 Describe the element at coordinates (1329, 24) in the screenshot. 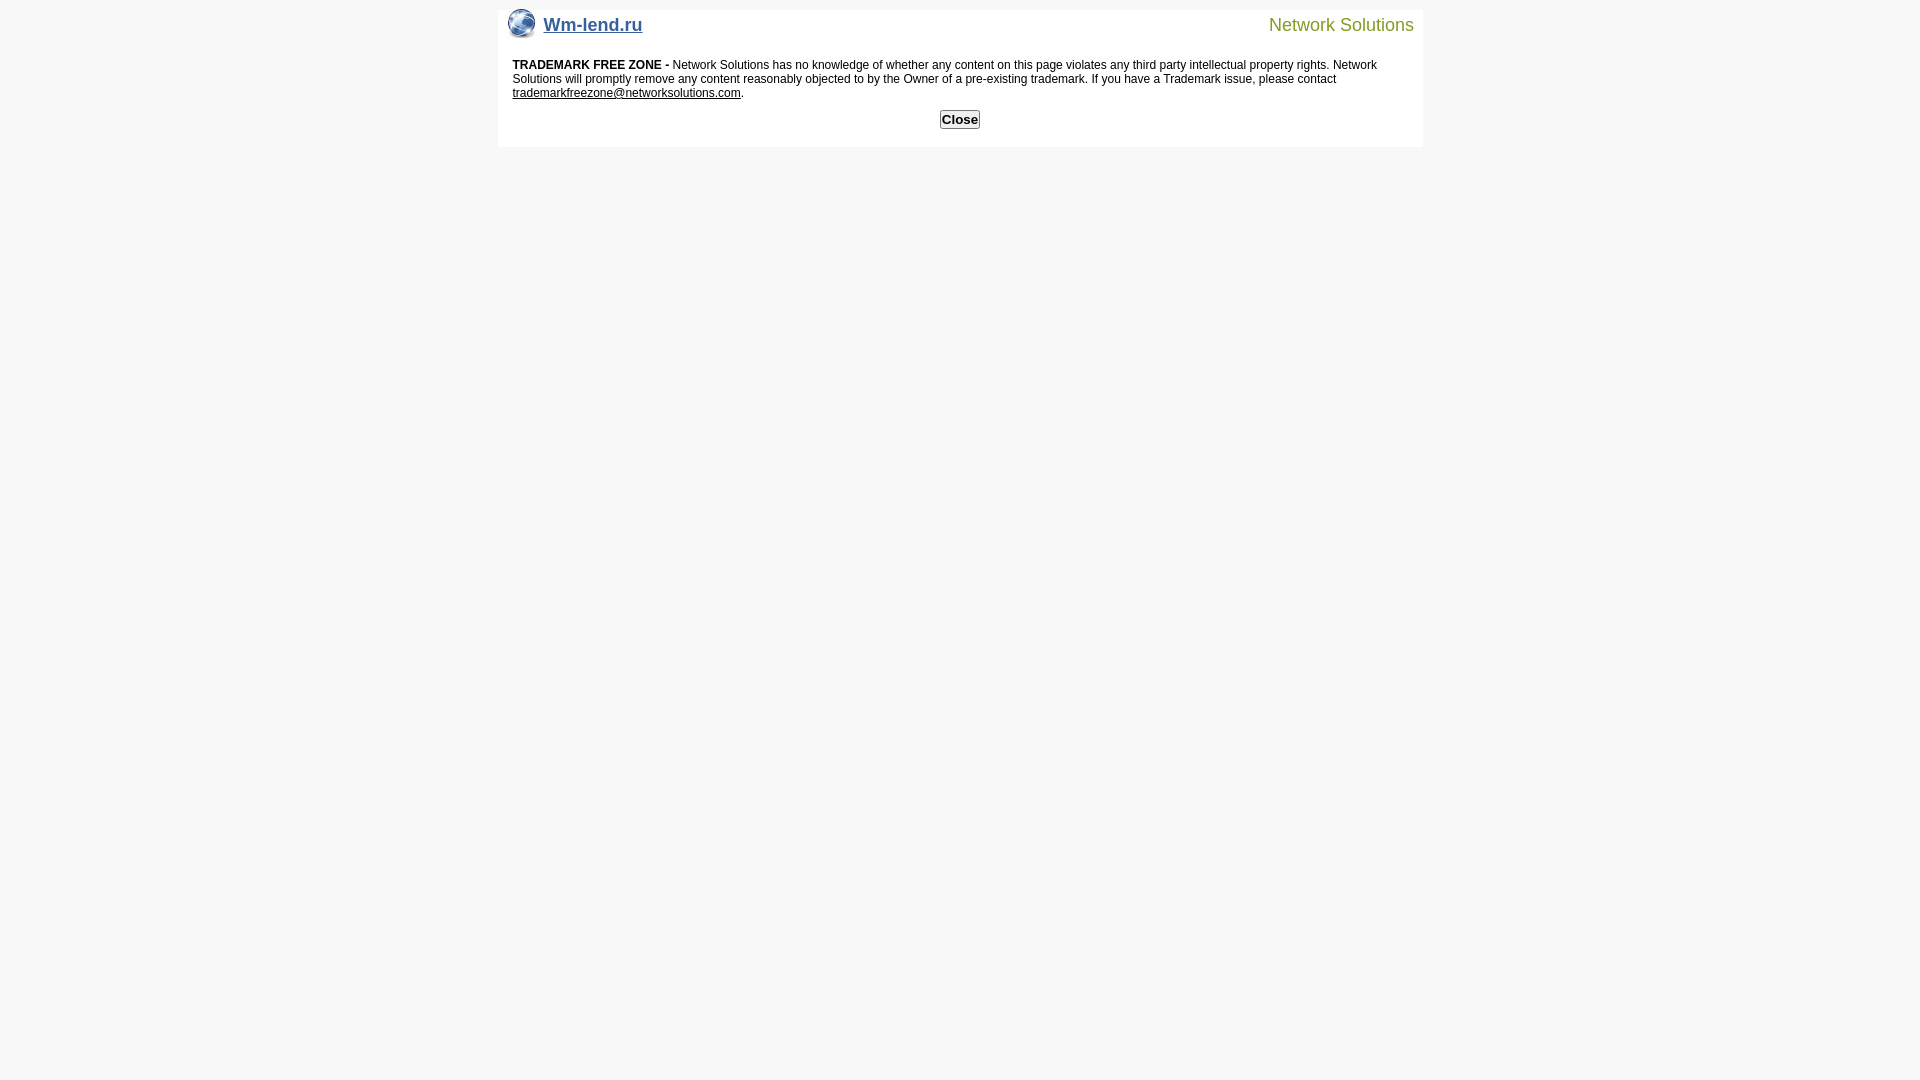

I see `Network Solutions` at that location.